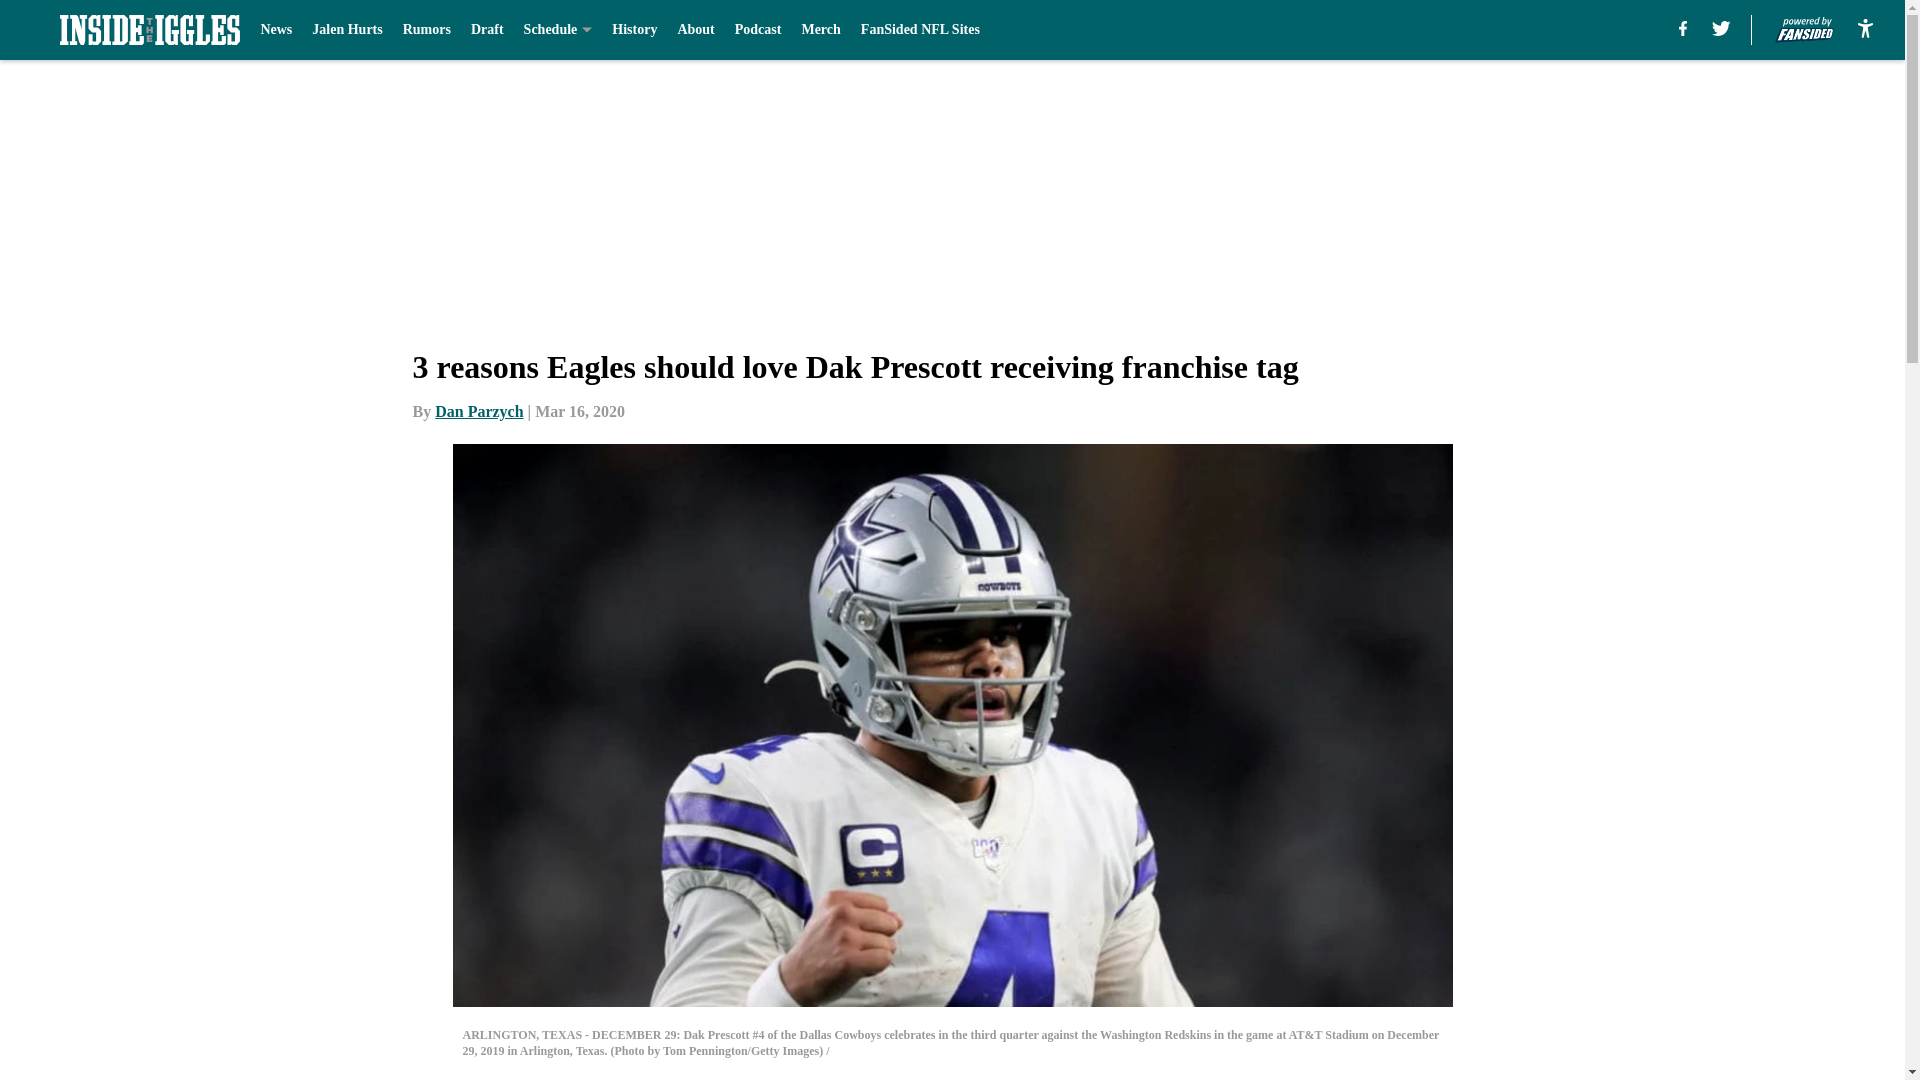  Describe the element at coordinates (696, 30) in the screenshot. I see `About` at that location.